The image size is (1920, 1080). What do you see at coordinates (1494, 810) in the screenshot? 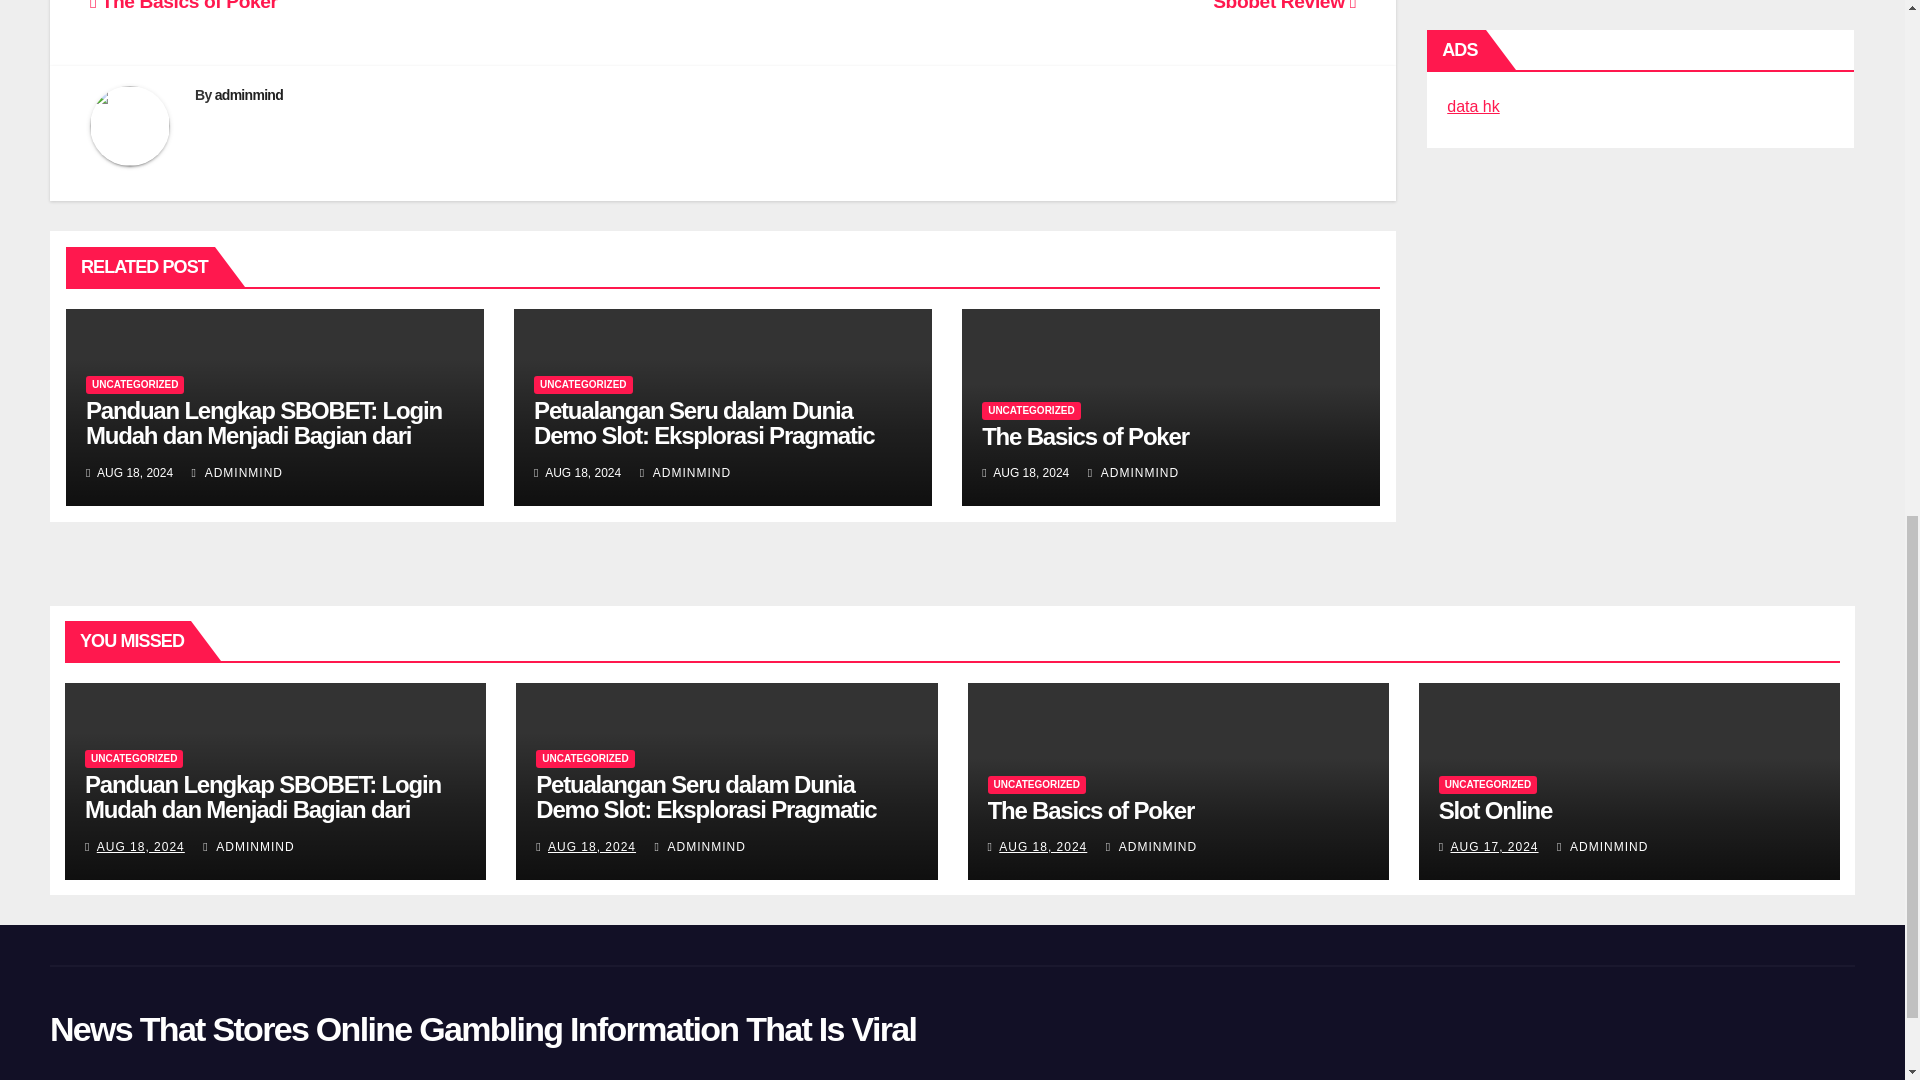
I see `Permalink to: Slot Online` at bounding box center [1494, 810].